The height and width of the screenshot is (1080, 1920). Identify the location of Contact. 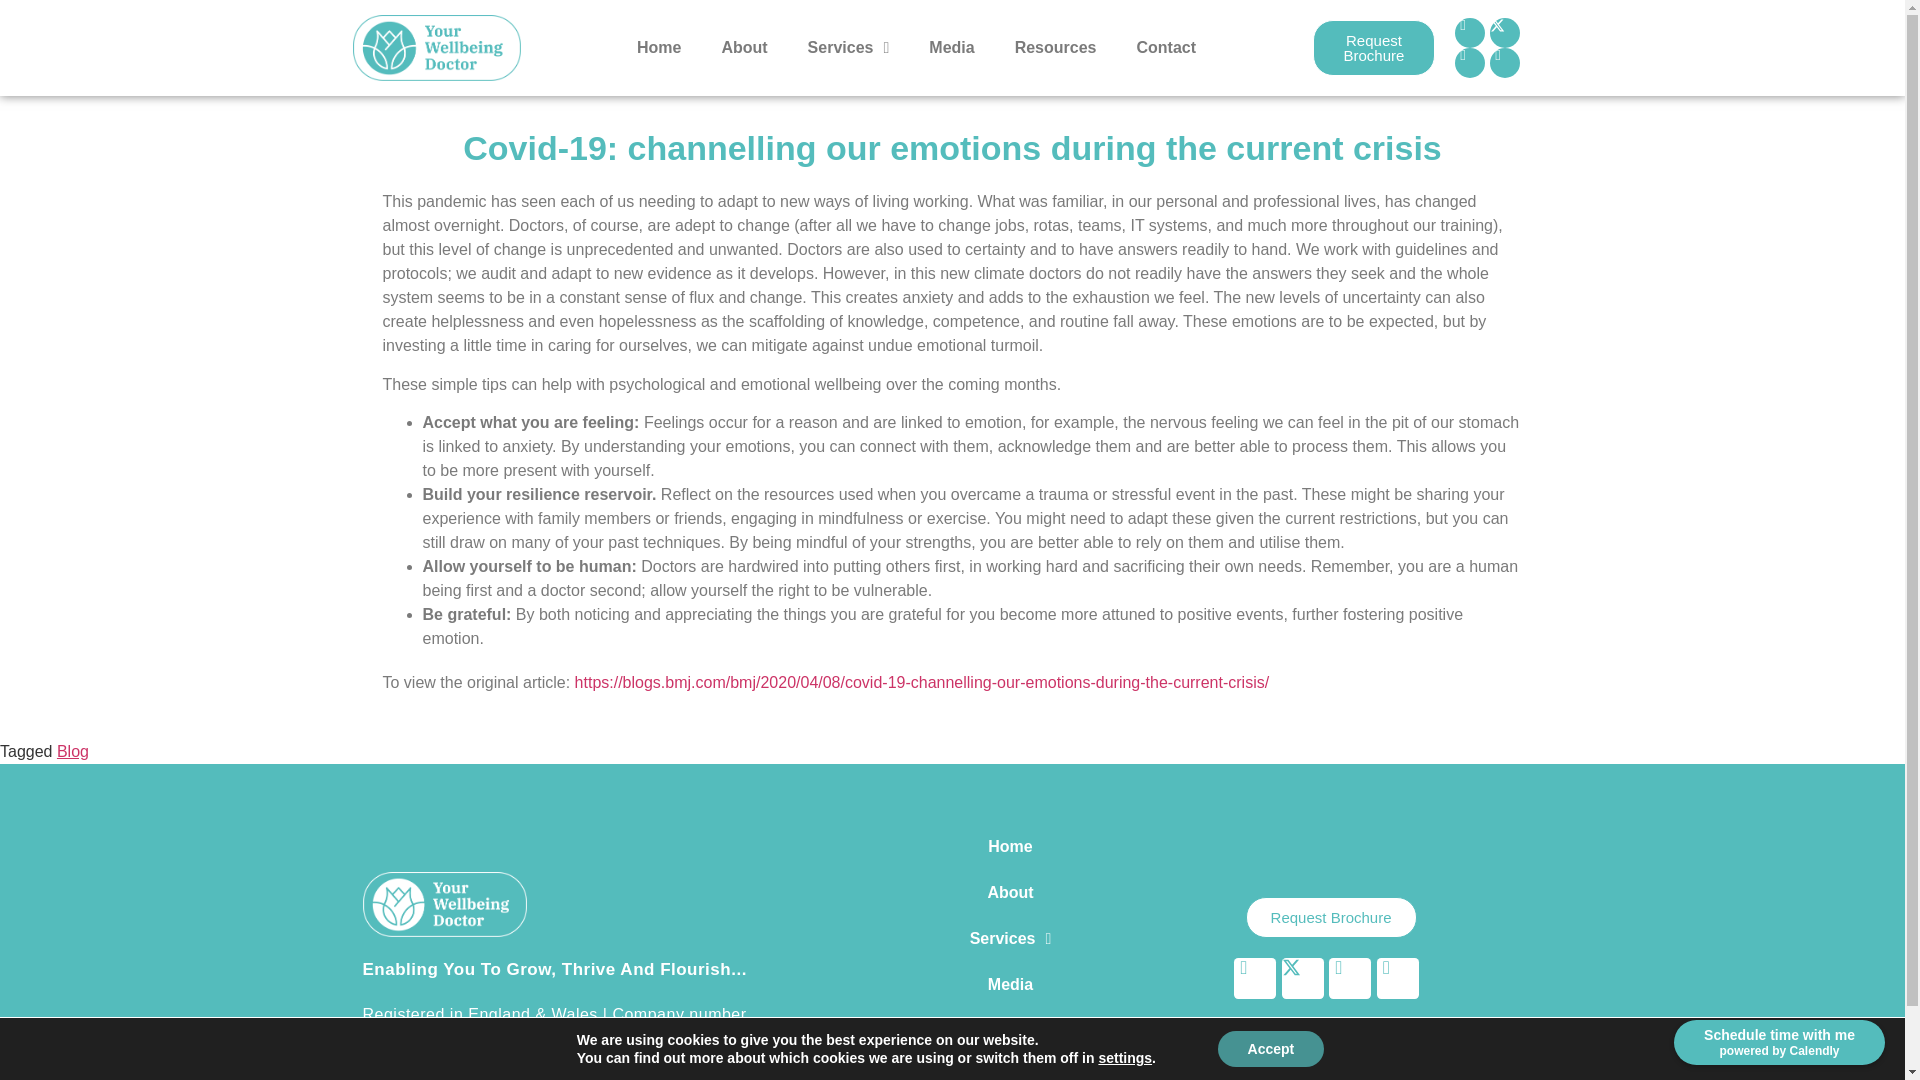
(1165, 48).